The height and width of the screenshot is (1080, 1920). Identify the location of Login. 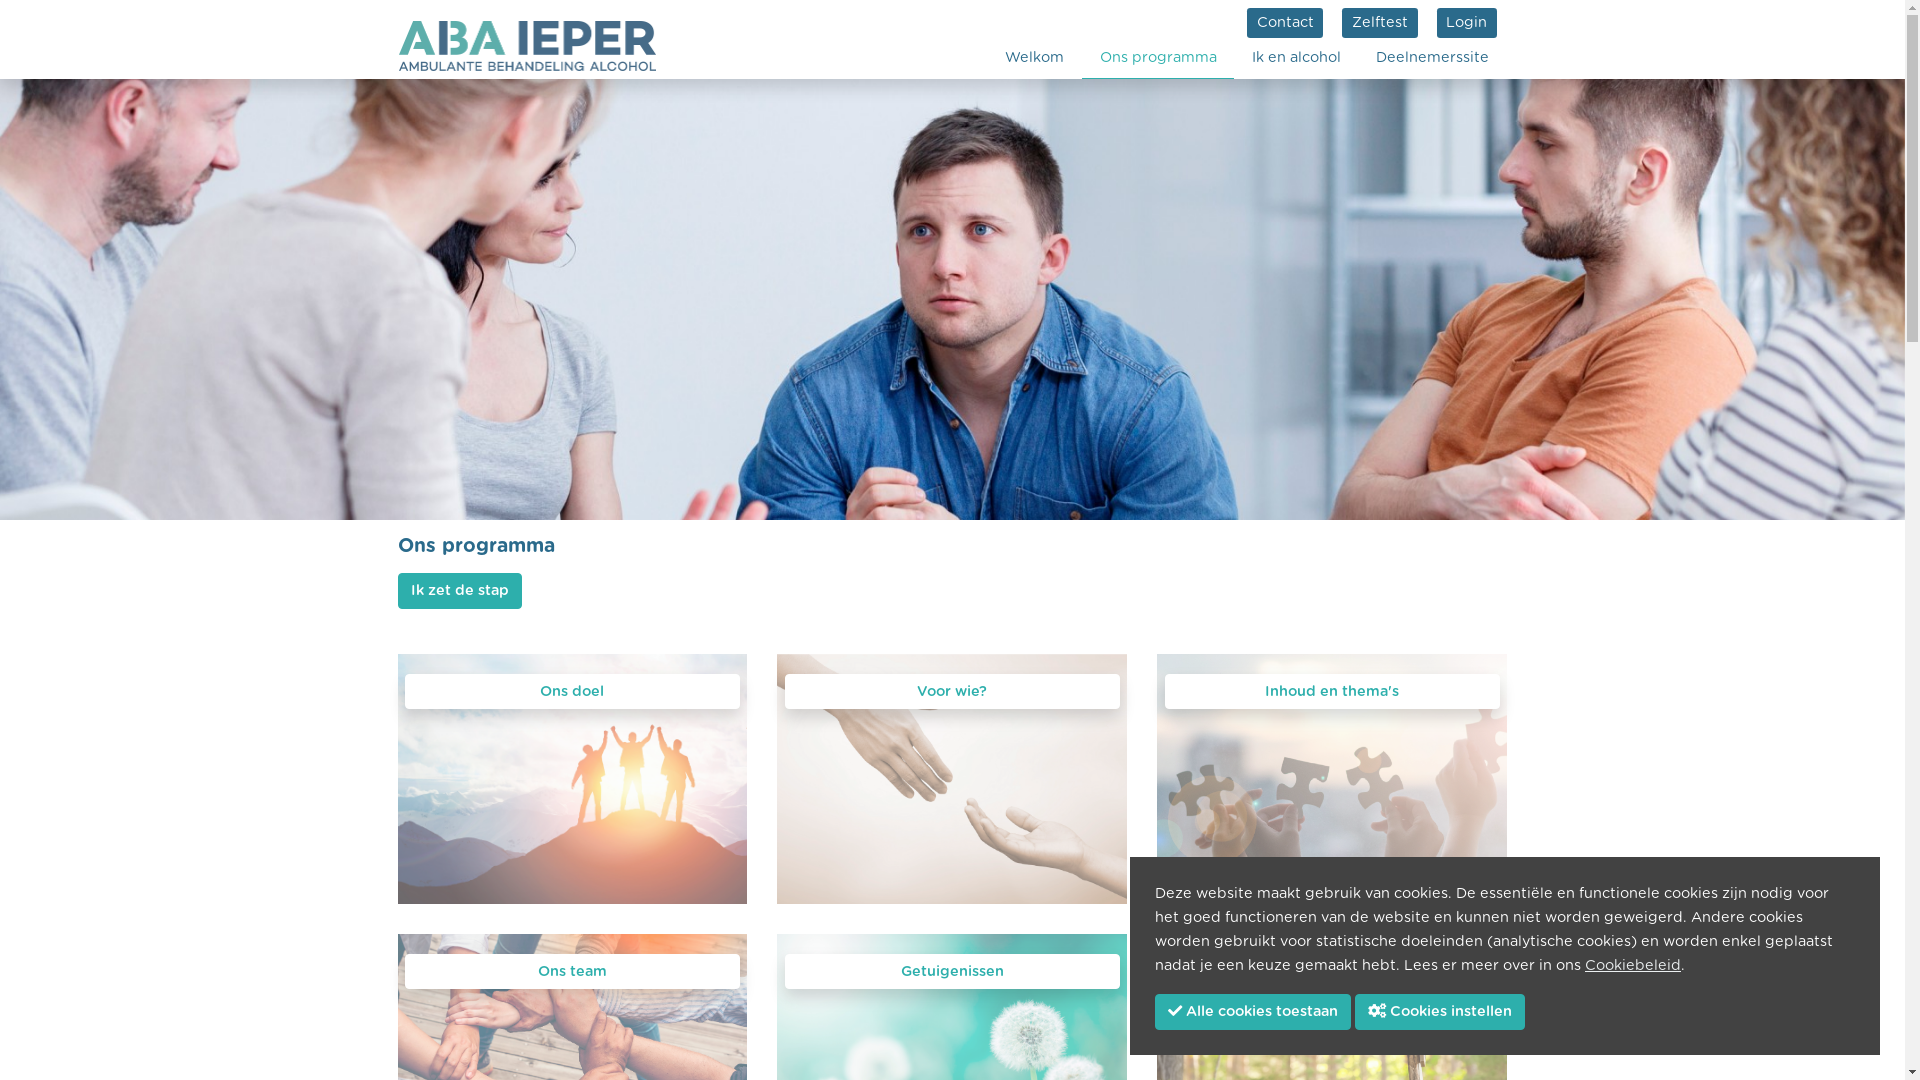
(1467, 23).